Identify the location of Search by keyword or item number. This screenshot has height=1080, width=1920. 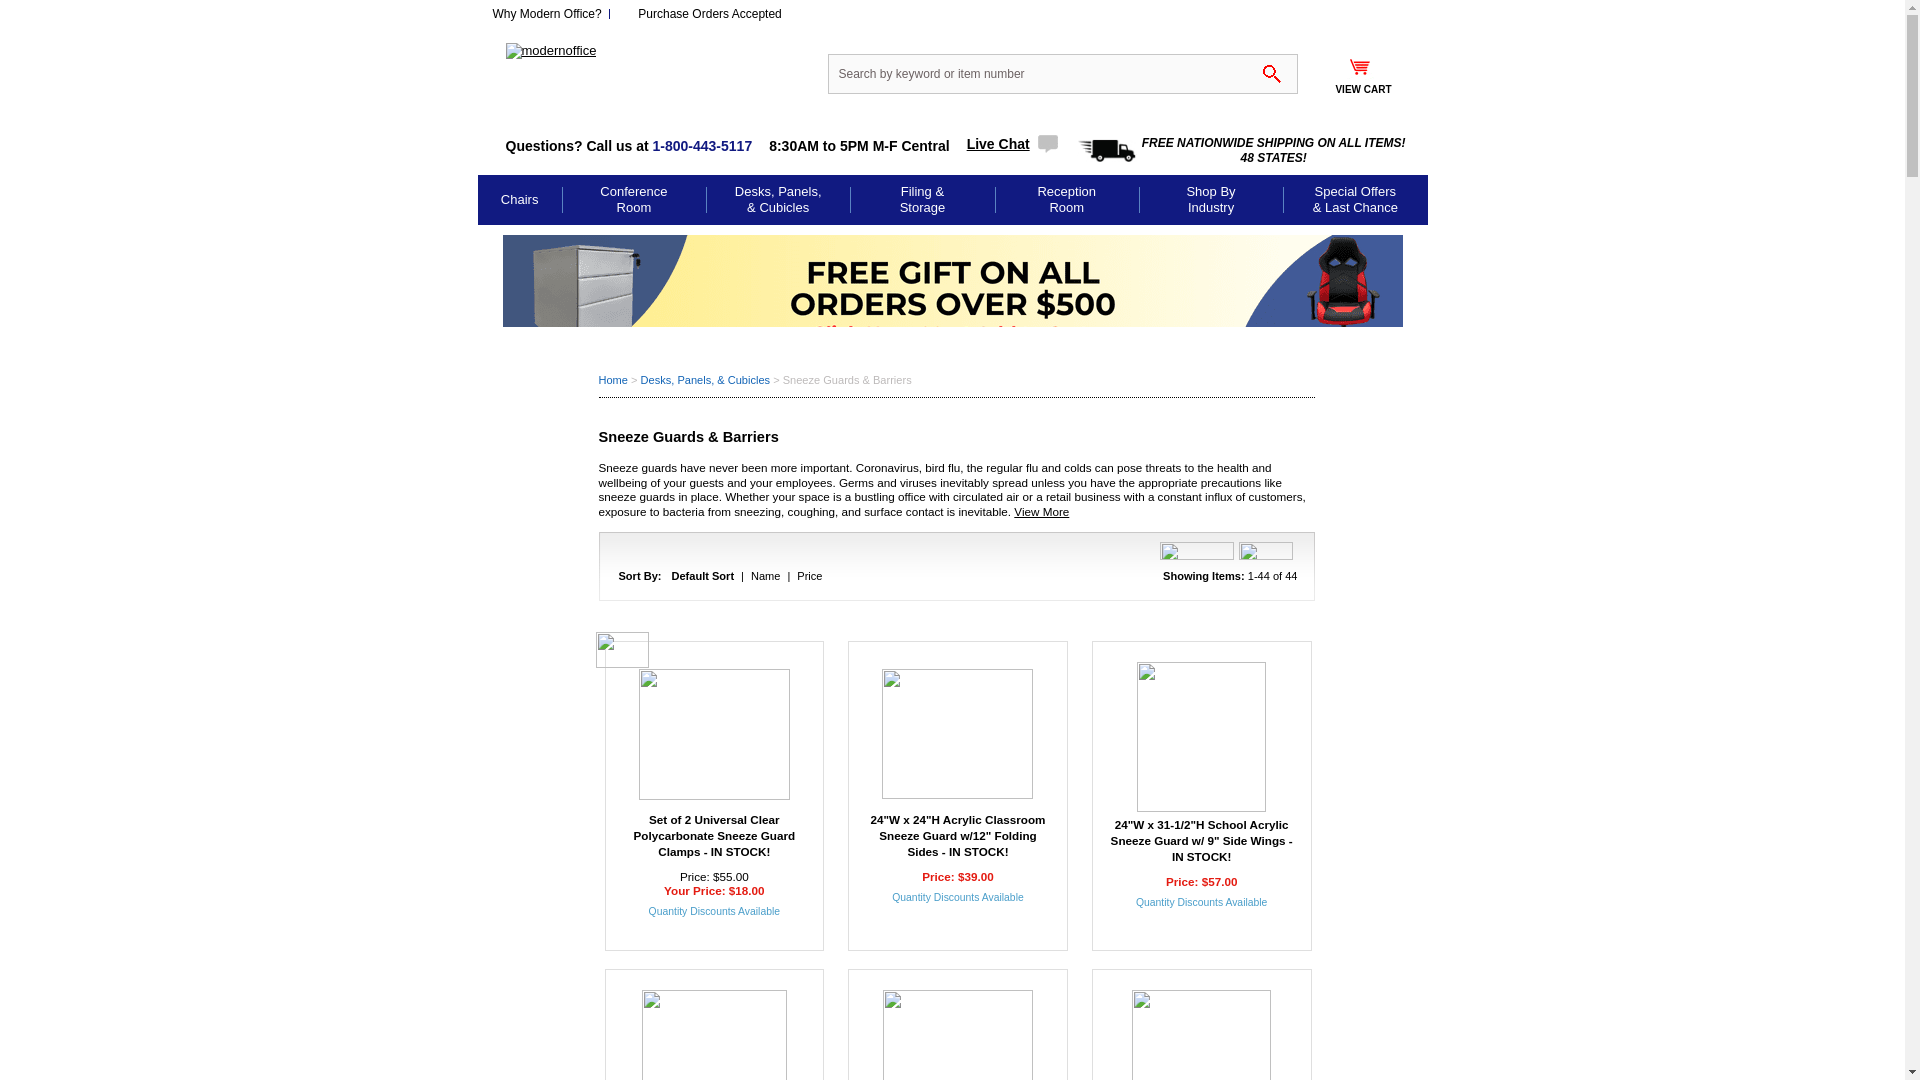
(1062, 74).